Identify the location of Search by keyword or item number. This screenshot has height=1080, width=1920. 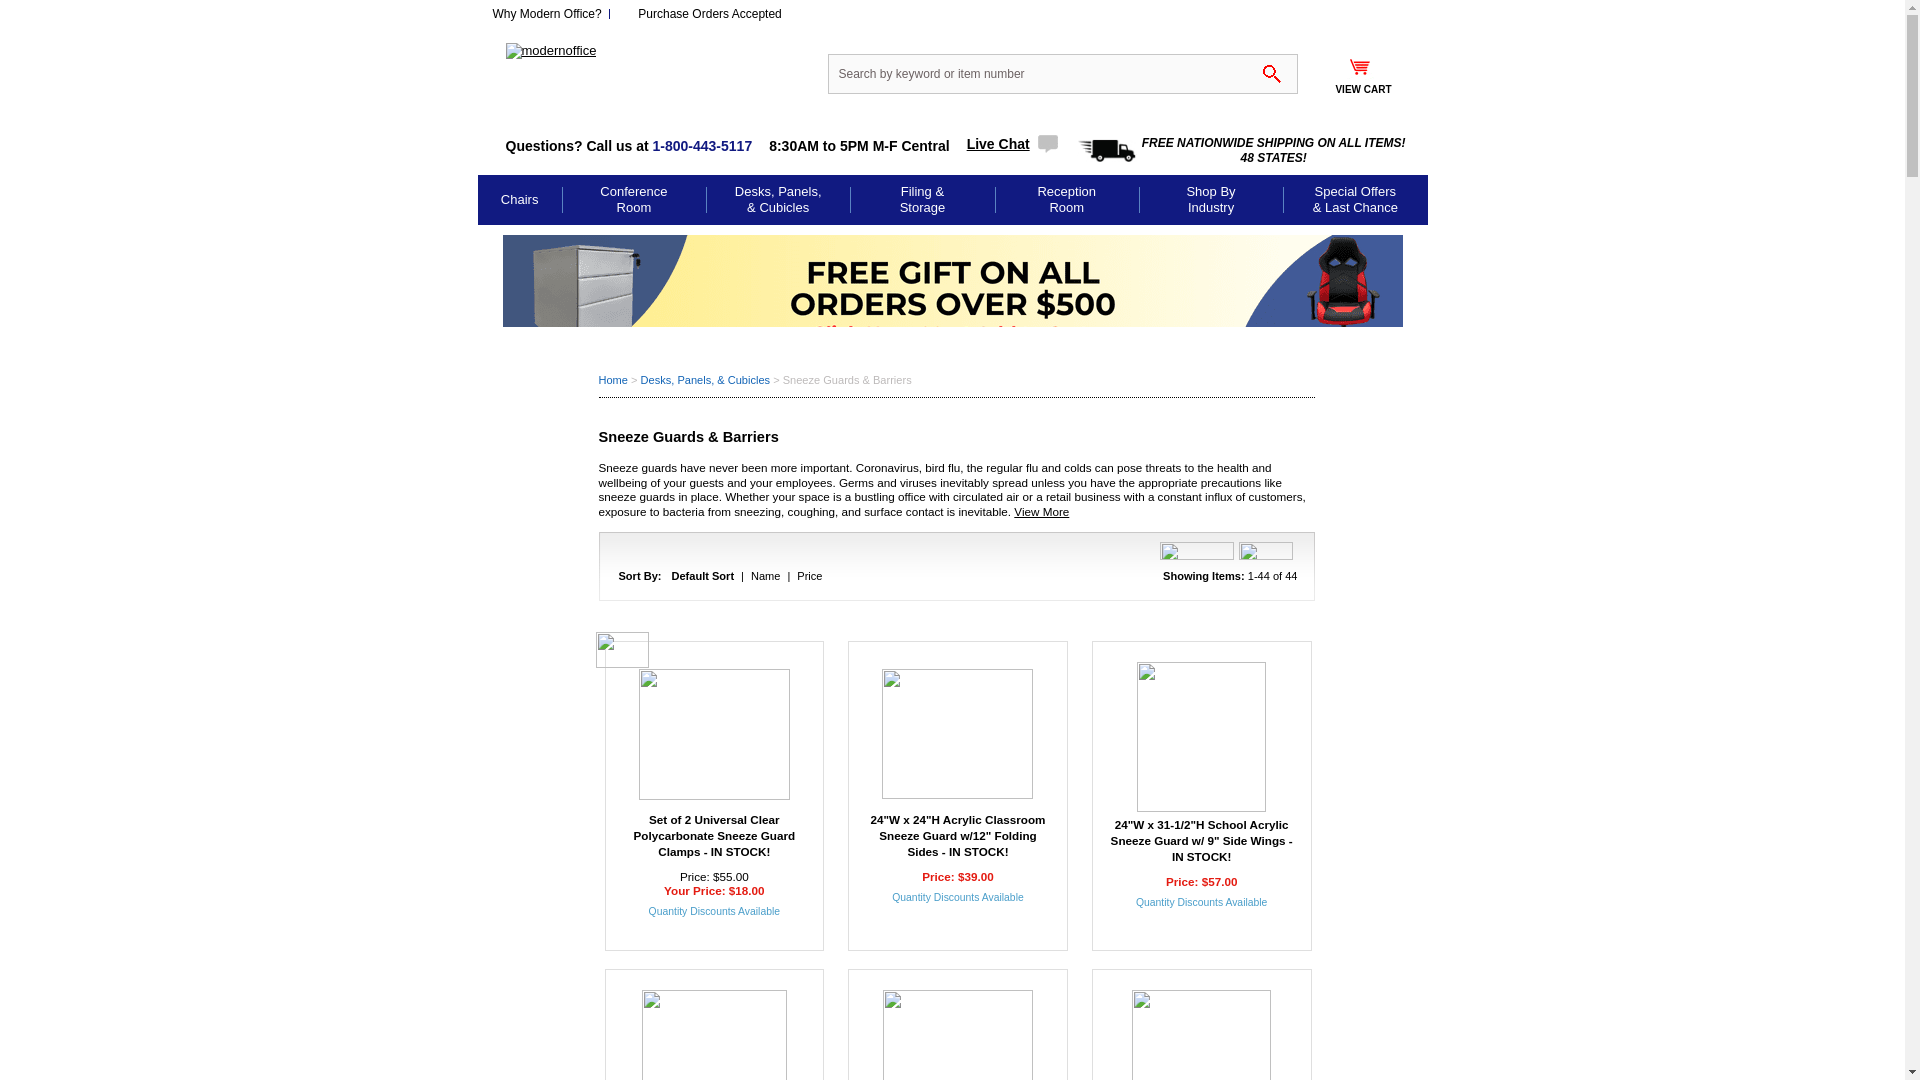
(1062, 74).